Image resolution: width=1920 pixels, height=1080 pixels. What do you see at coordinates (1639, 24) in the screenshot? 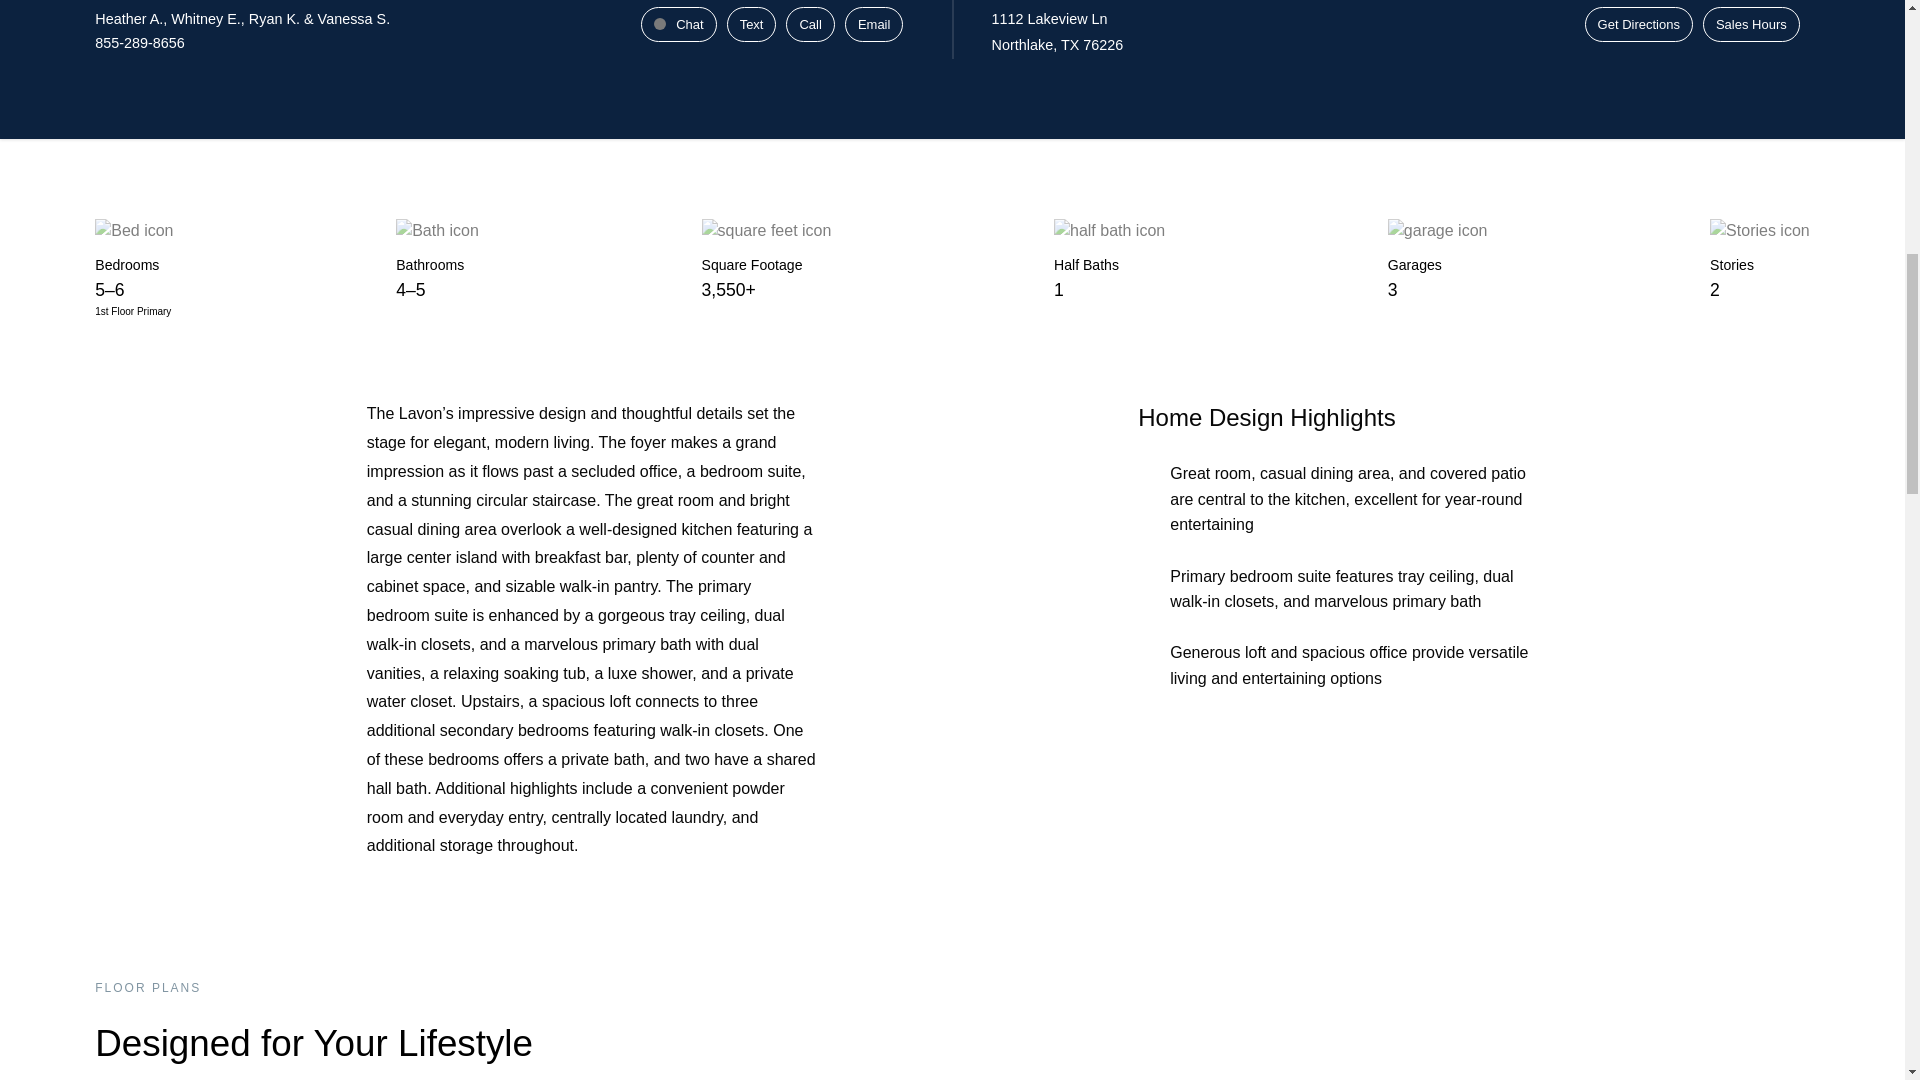
I see `Get Directions` at bounding box center [1639, 24].